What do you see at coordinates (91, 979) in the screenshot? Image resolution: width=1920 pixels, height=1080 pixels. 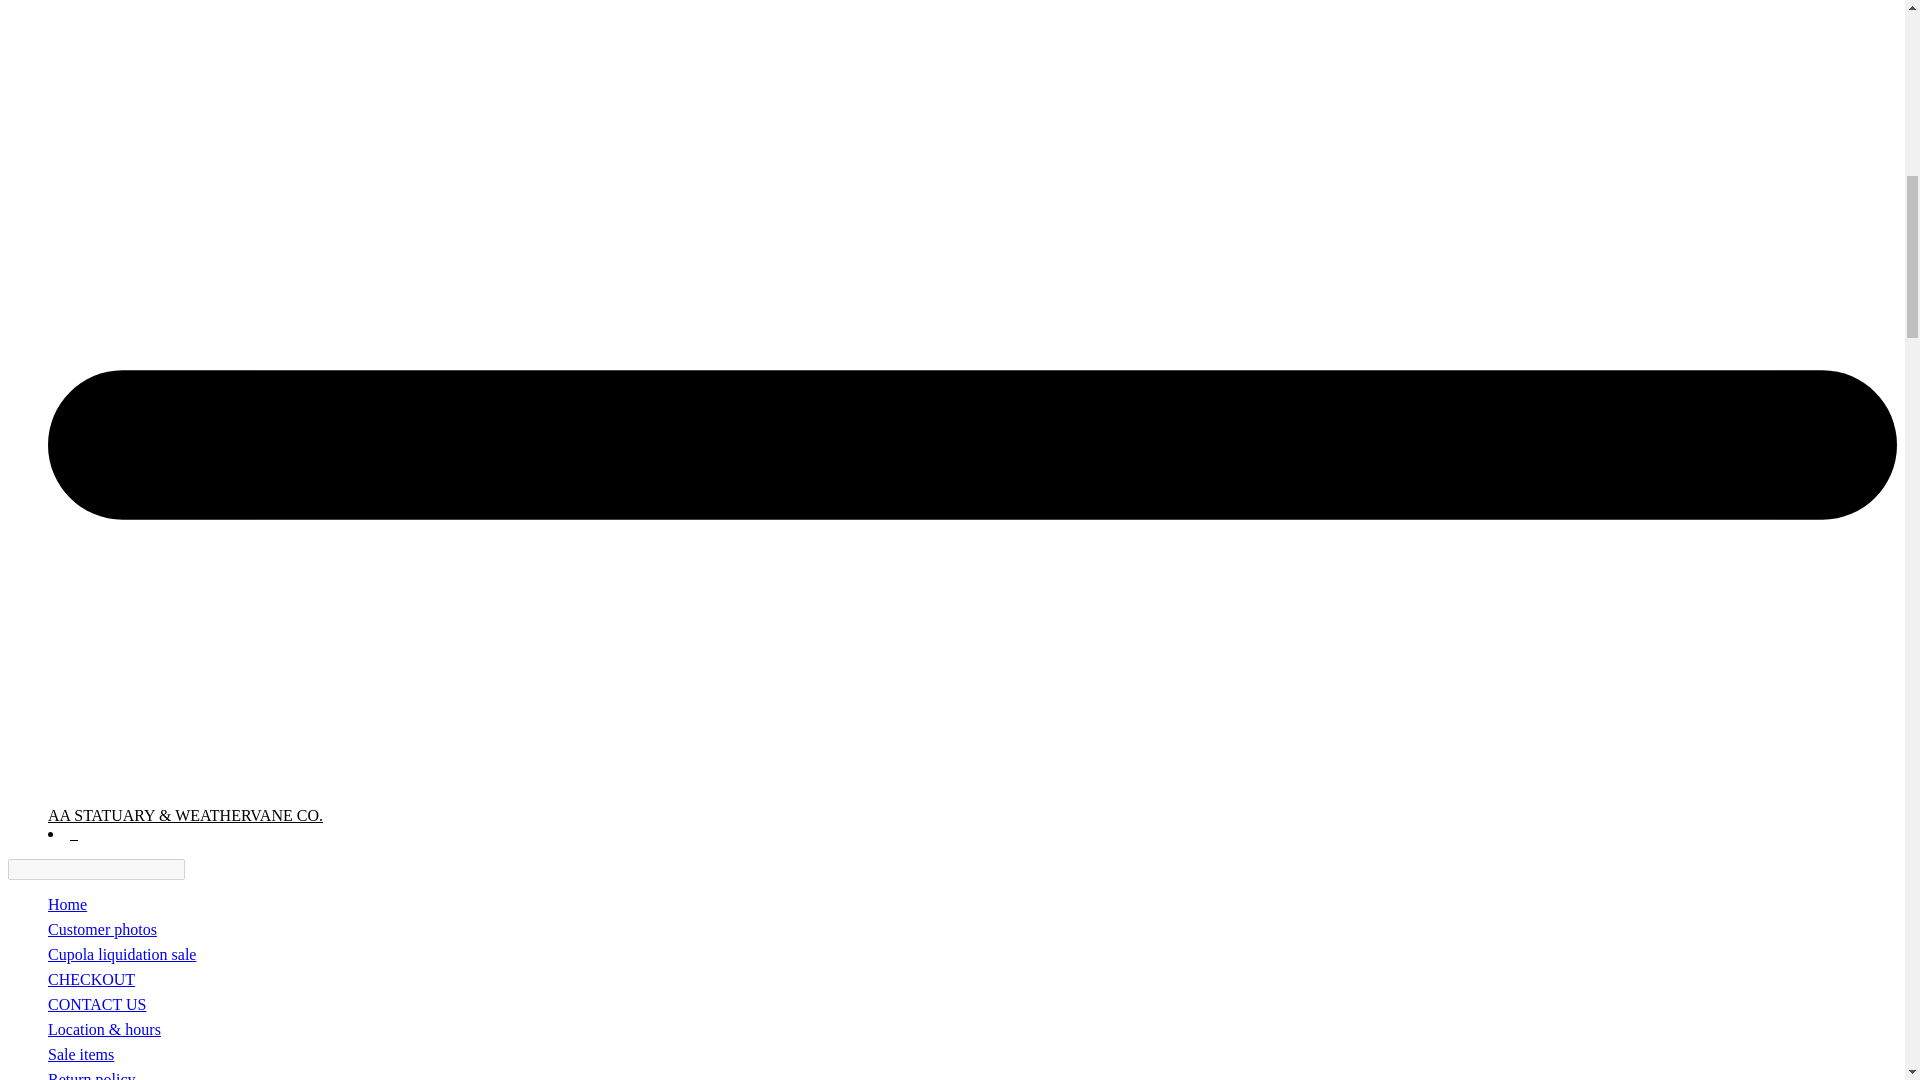 I see `CHECKOUT` at bounding box center [91, 979].